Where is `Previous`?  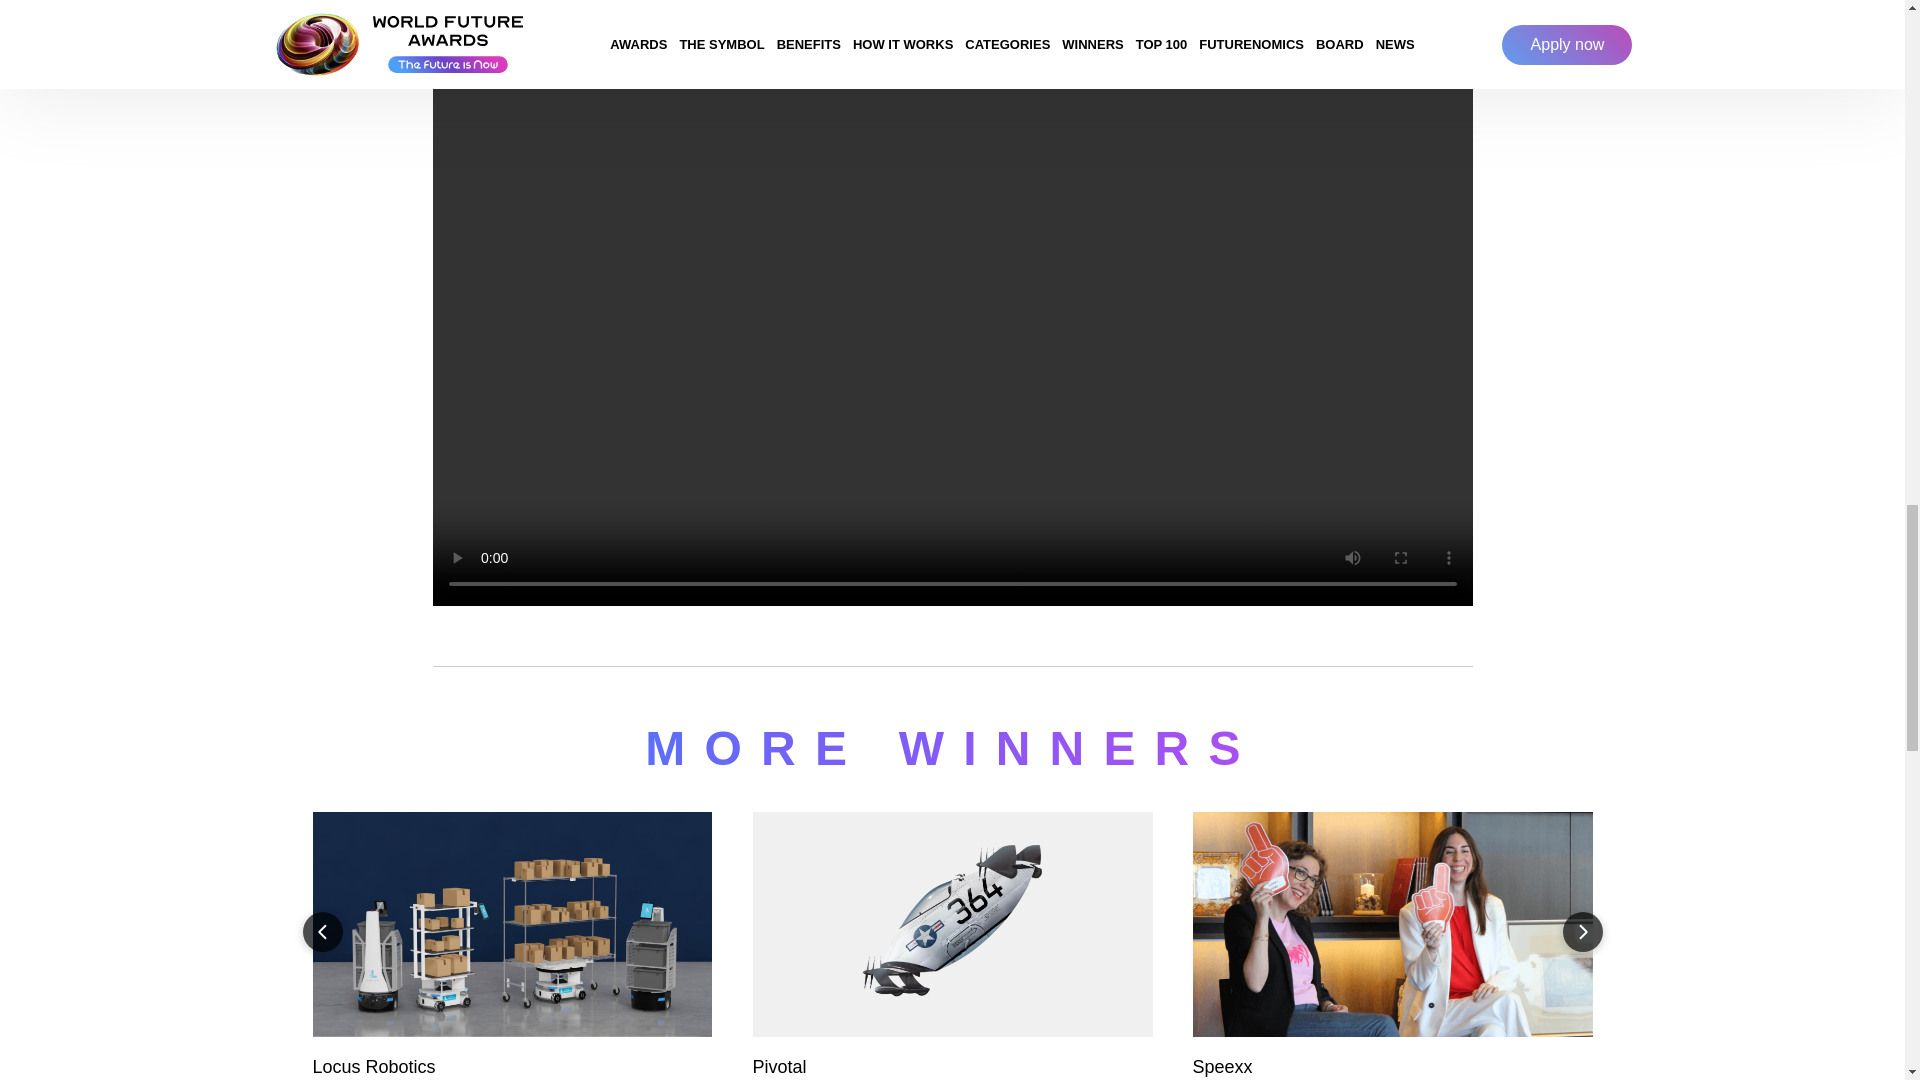 Previous is located at coordinates (321, 931).